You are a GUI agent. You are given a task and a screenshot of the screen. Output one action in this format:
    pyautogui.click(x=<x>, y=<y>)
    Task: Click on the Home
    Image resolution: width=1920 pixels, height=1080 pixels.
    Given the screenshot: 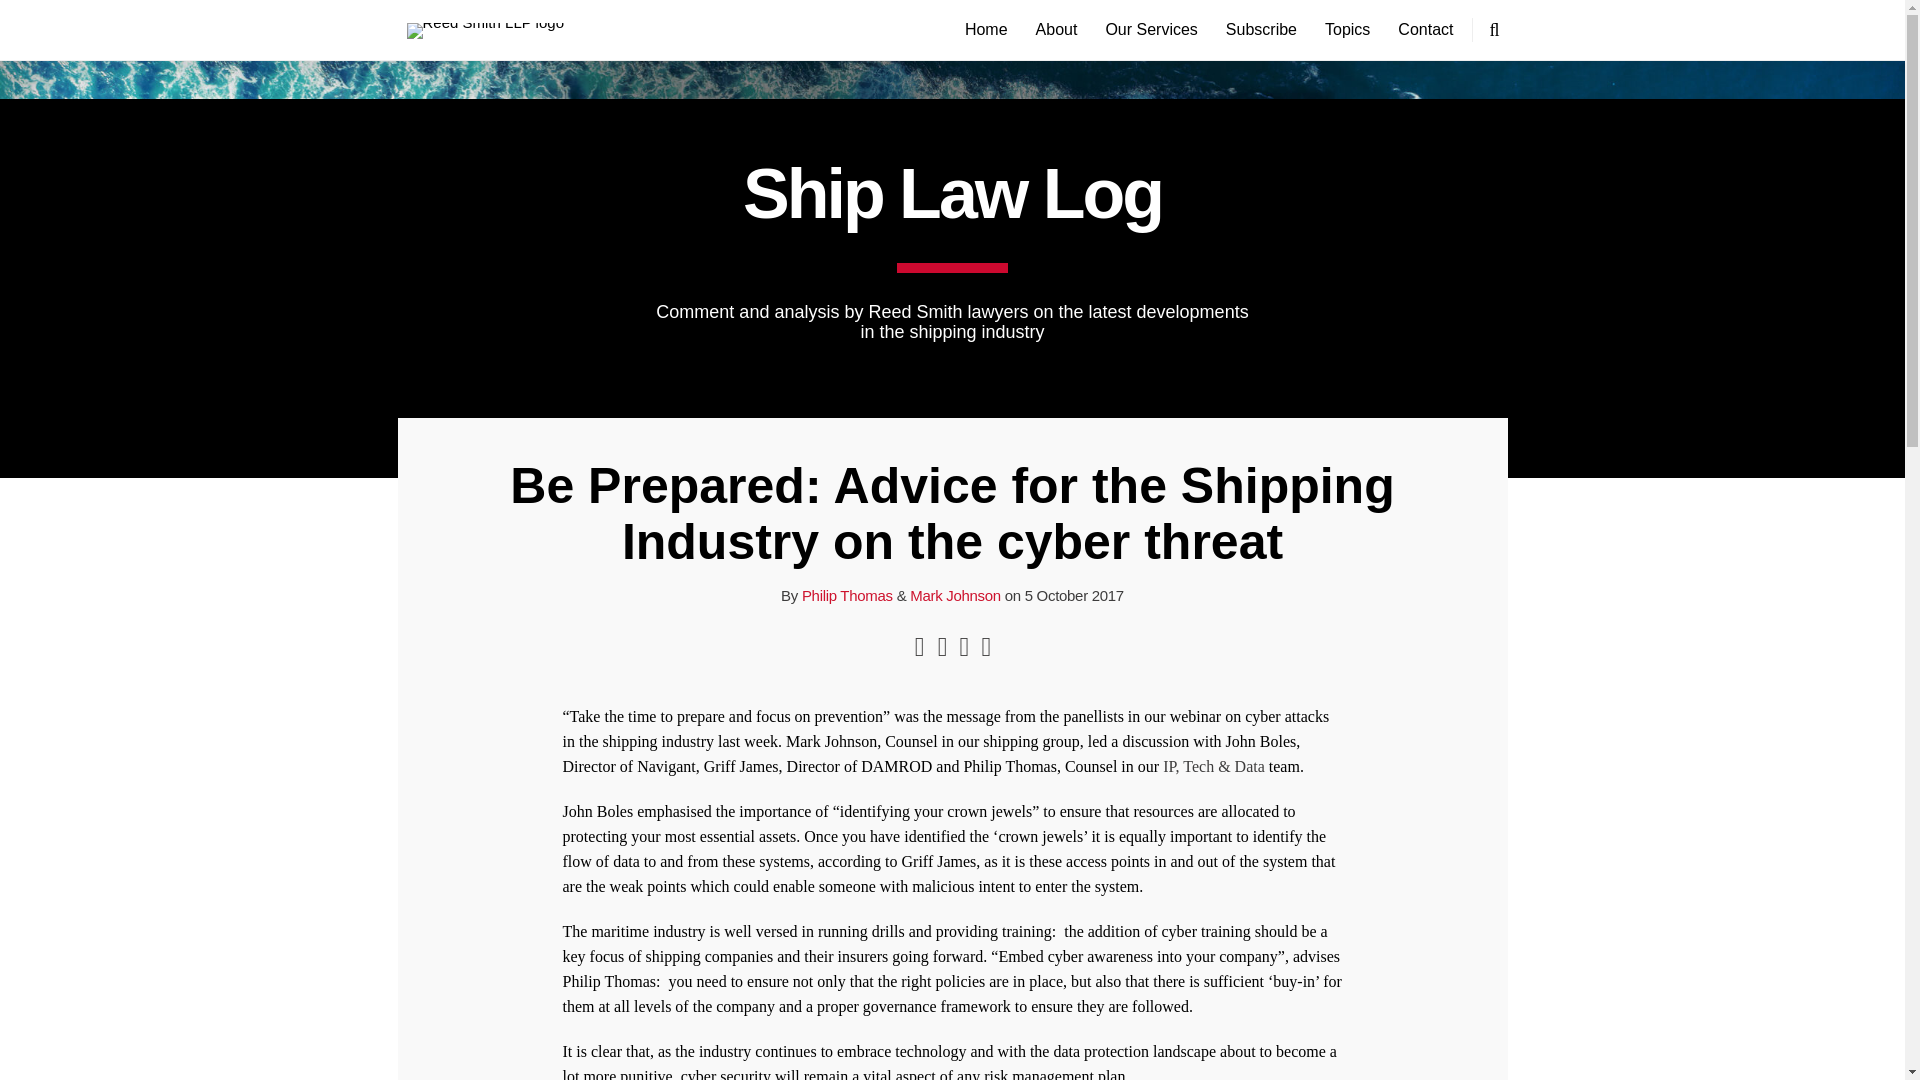 What is the action you would take?
    pyautogui.click(x=986, y=30)
    